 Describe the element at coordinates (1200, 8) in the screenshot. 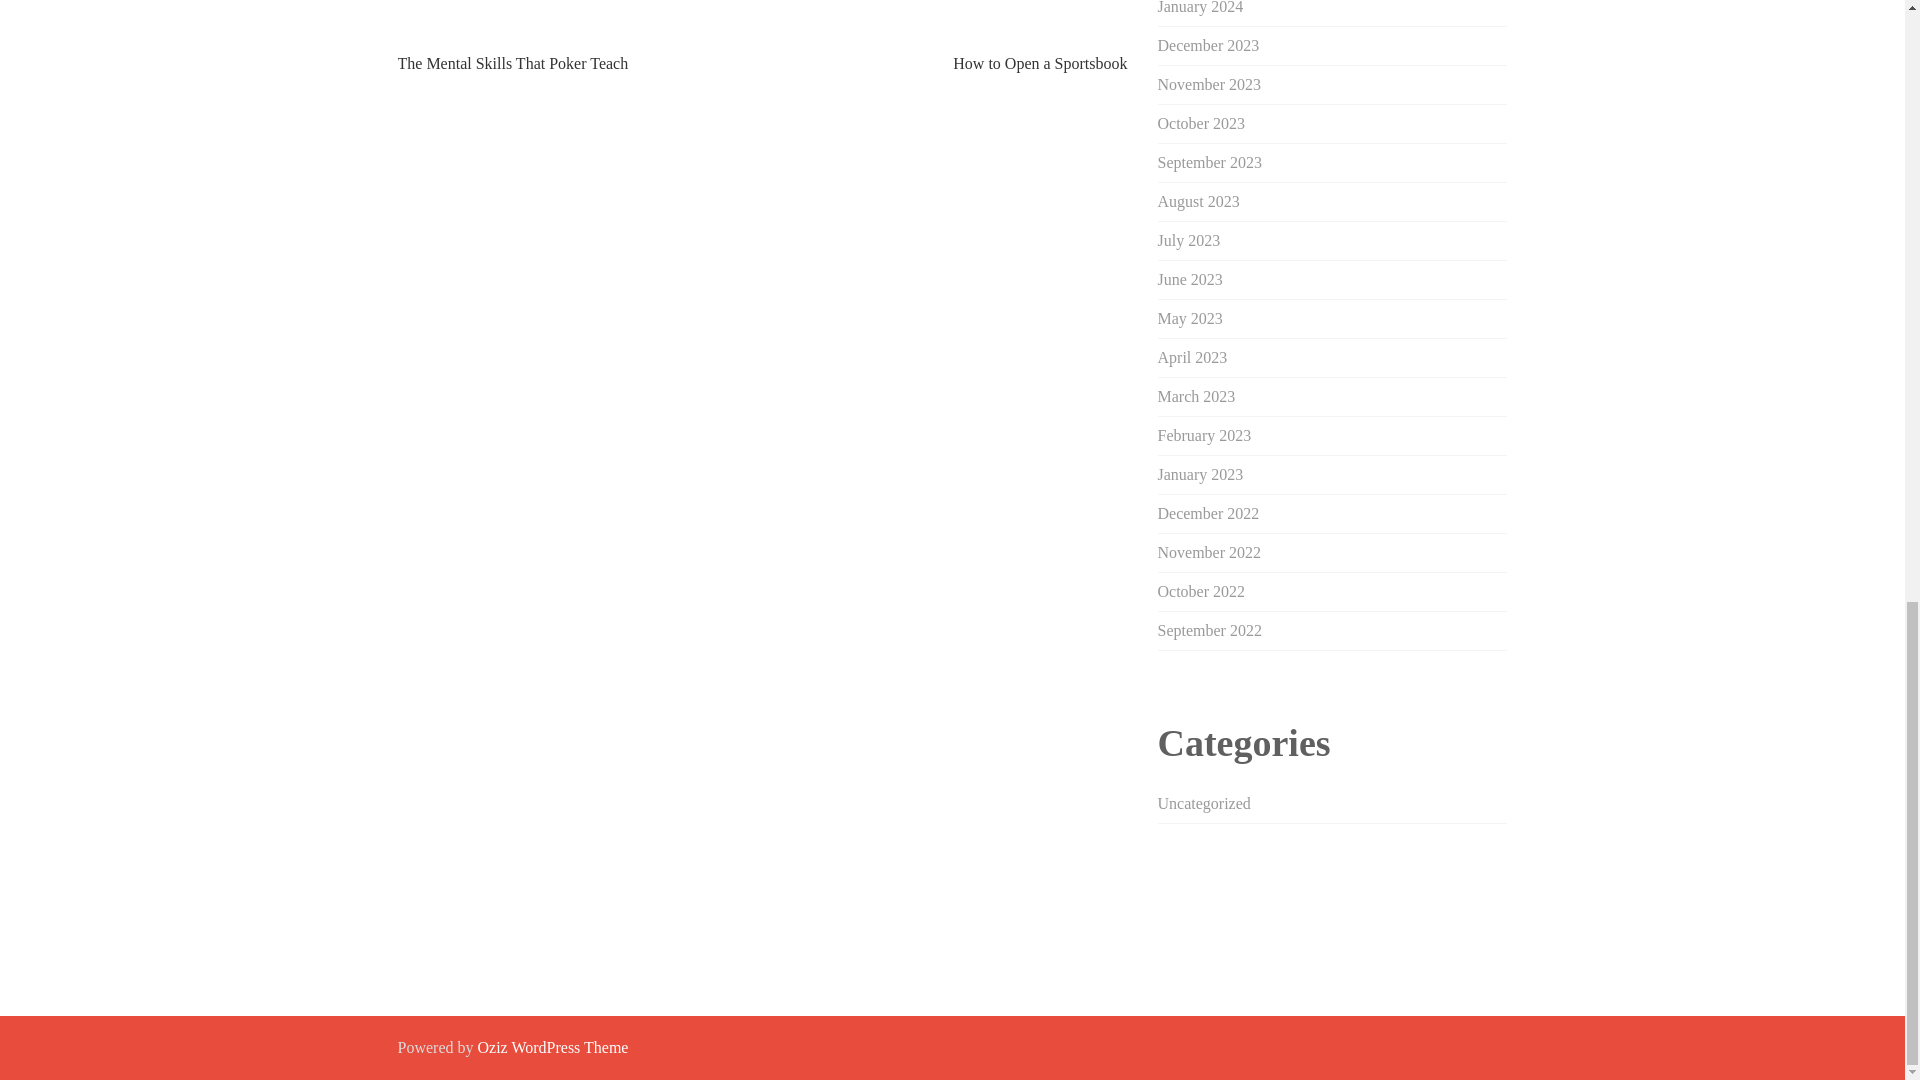

I see `January 2024` at that location.